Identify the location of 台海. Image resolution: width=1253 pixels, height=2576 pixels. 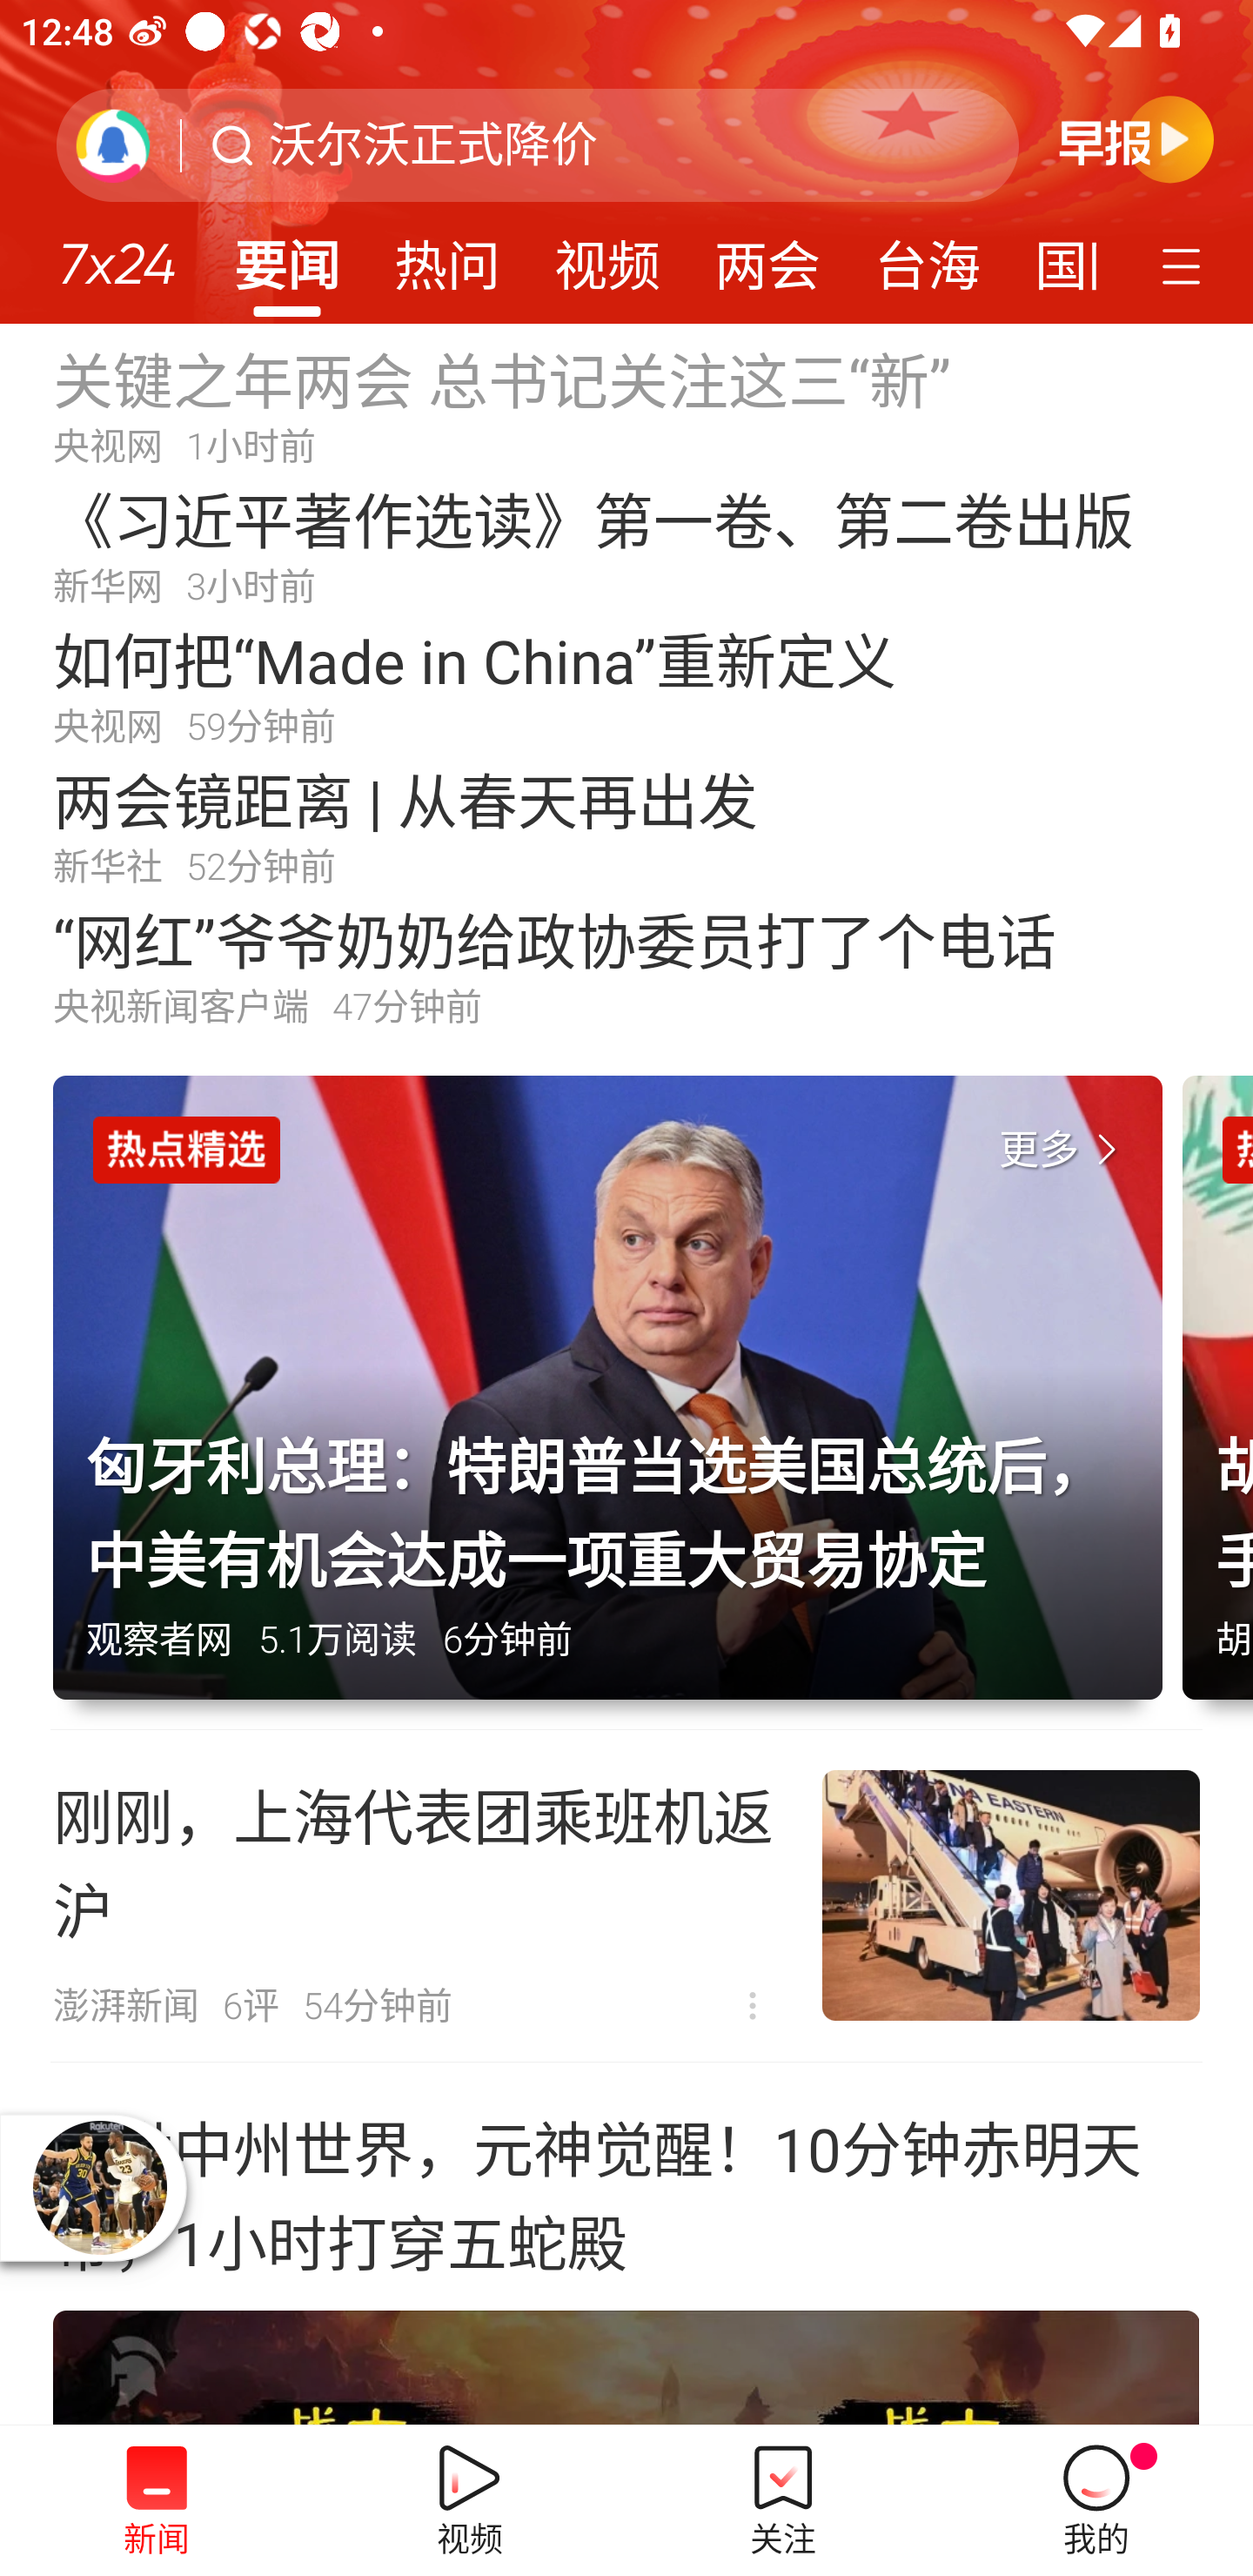
(927, 256).